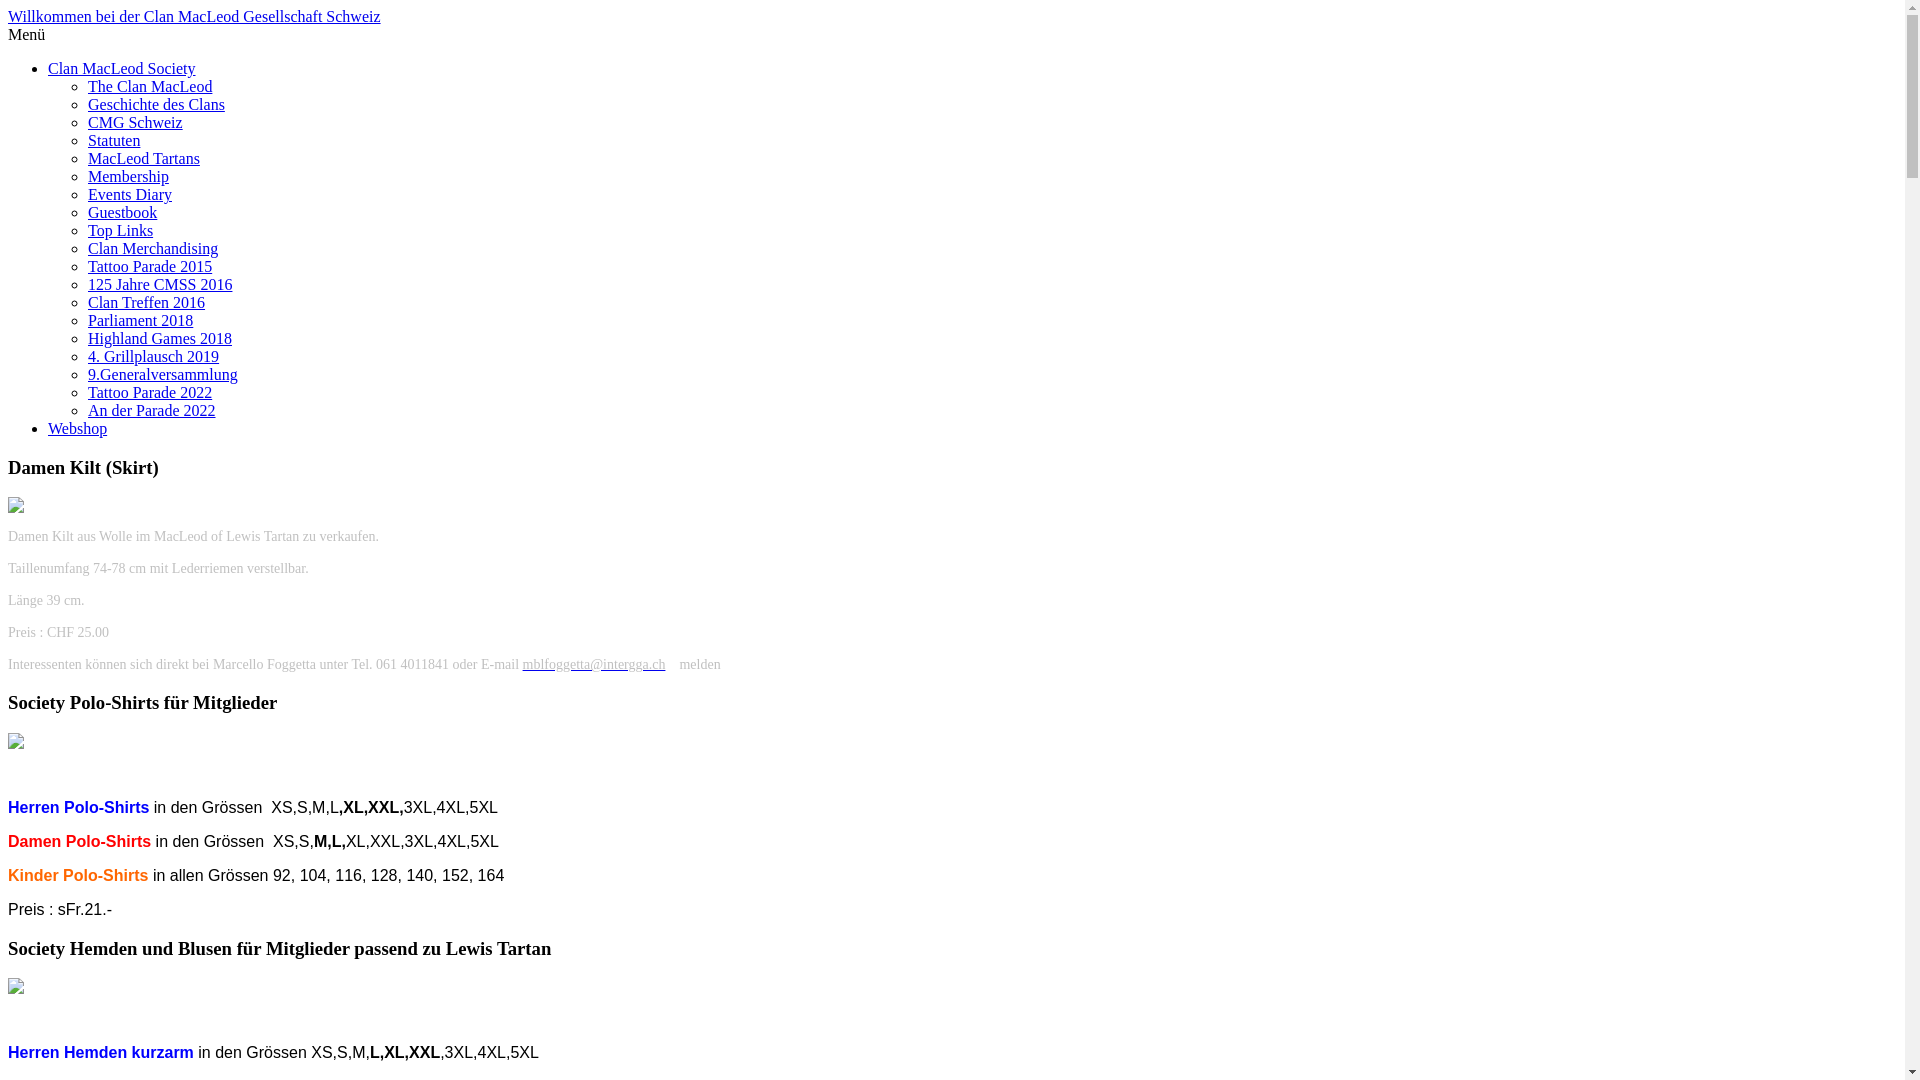 This screenshot has height=1080, width=1920. What do you see at coordinates (78, 428) in the screenshot?
I see `Webshop` at bounding box center [78, 428].